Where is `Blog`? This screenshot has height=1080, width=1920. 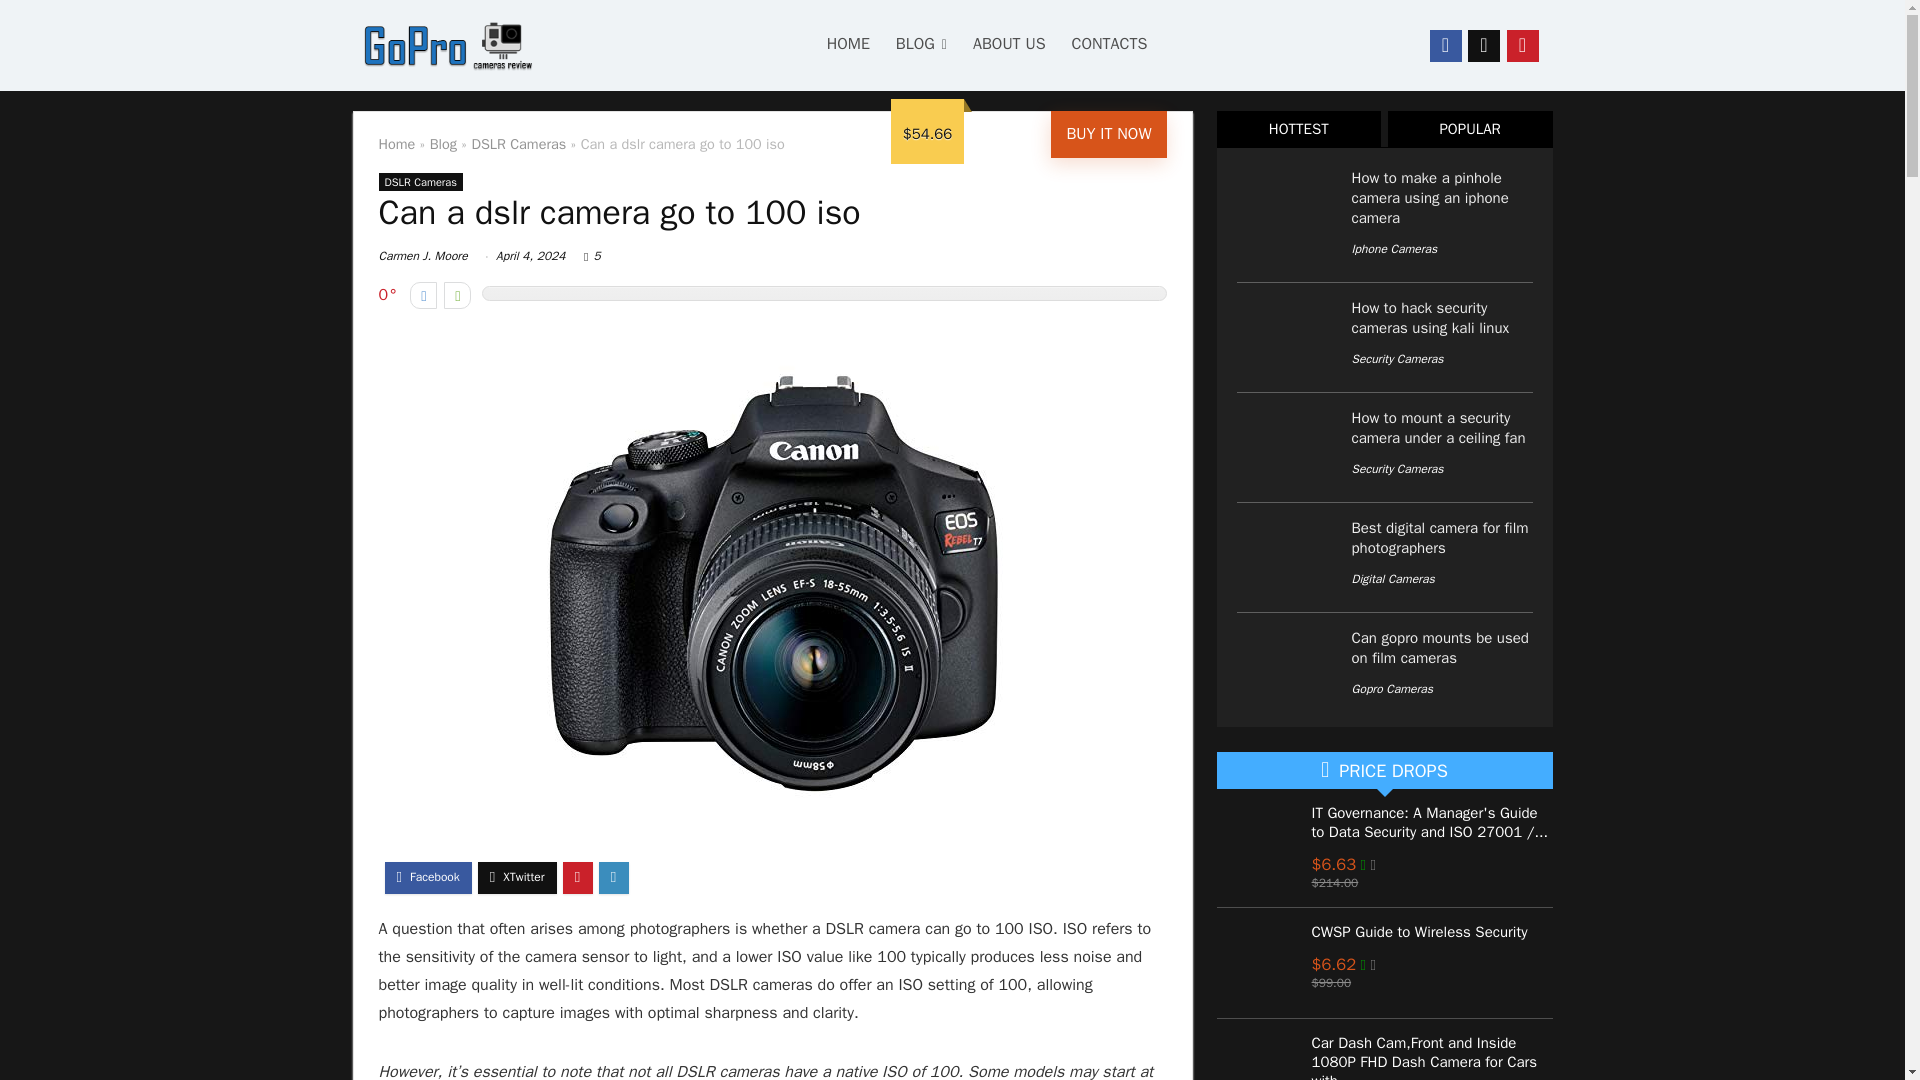
Blog is located at coordinates (443, 144).